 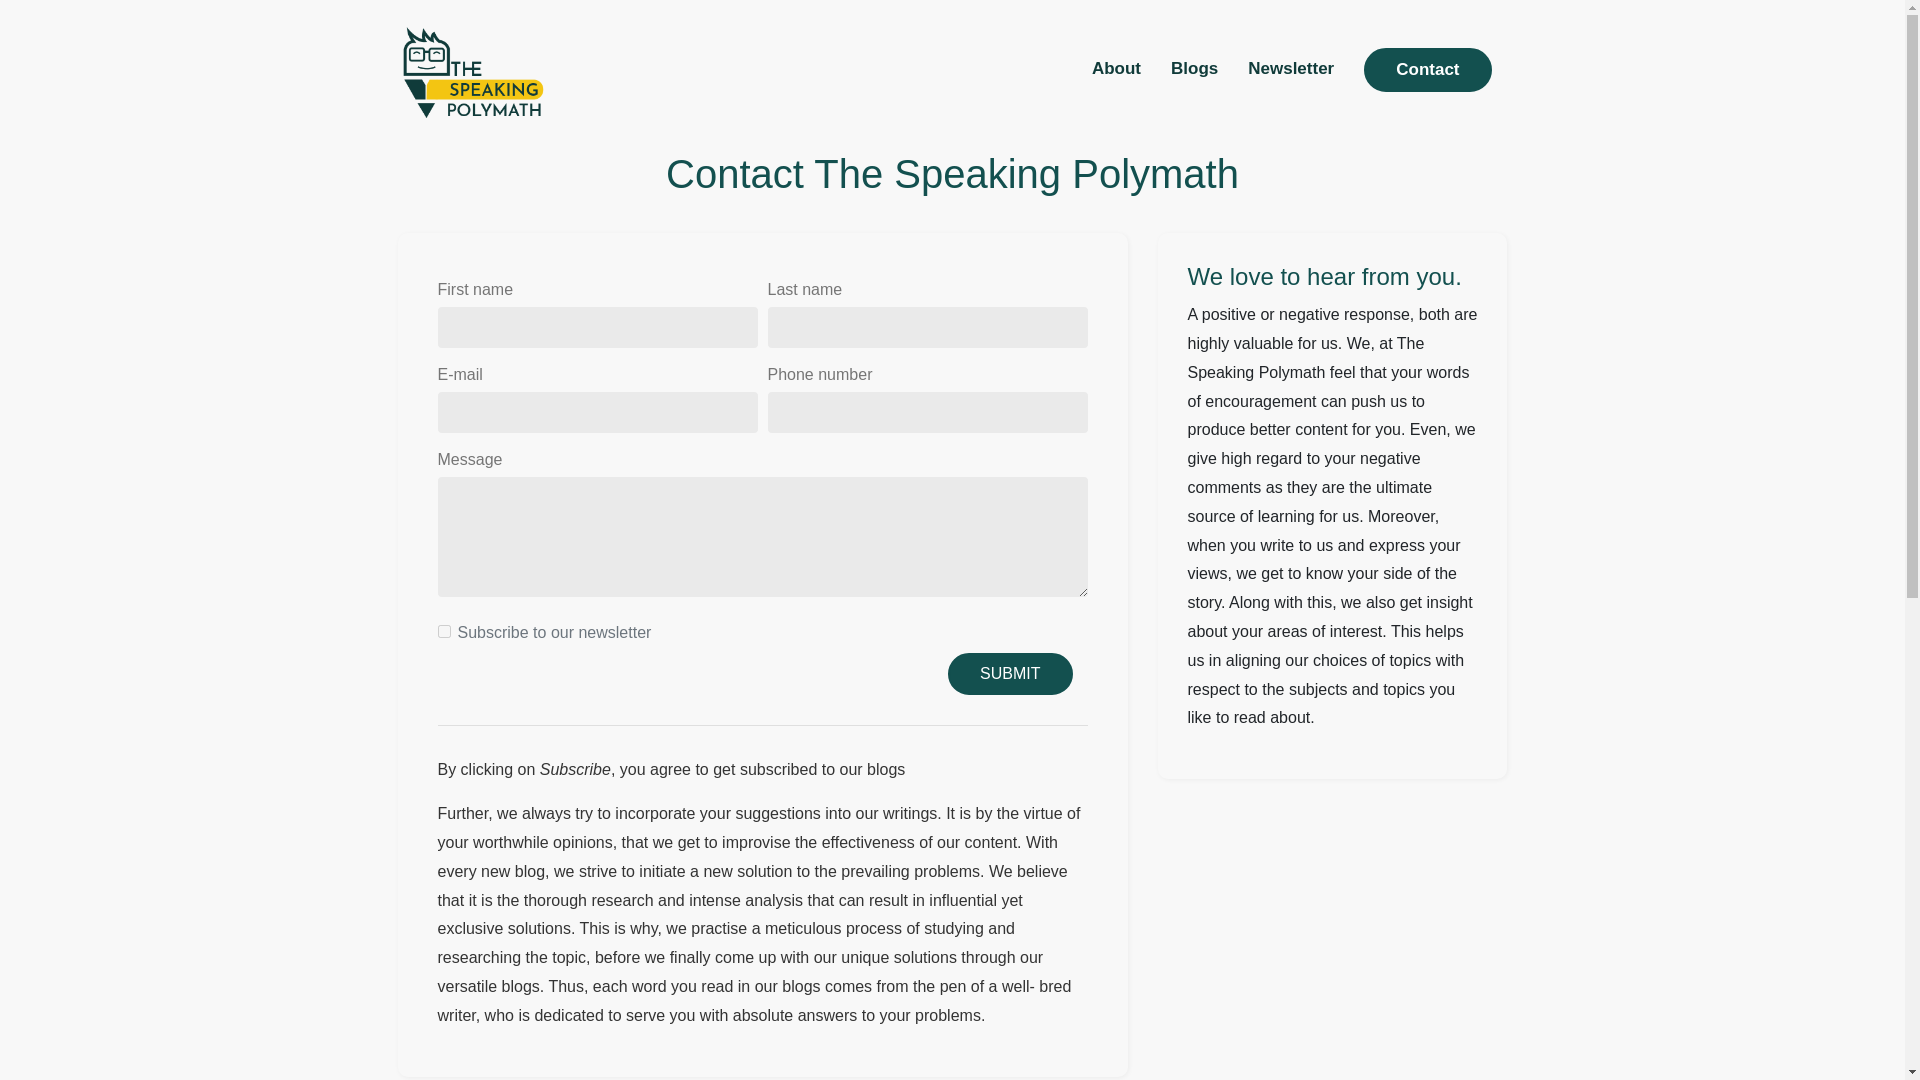 What do you see at coordinates (1291, 68) in the screenshot?
I see `Newsletter` at bounding box center [1291, 68].